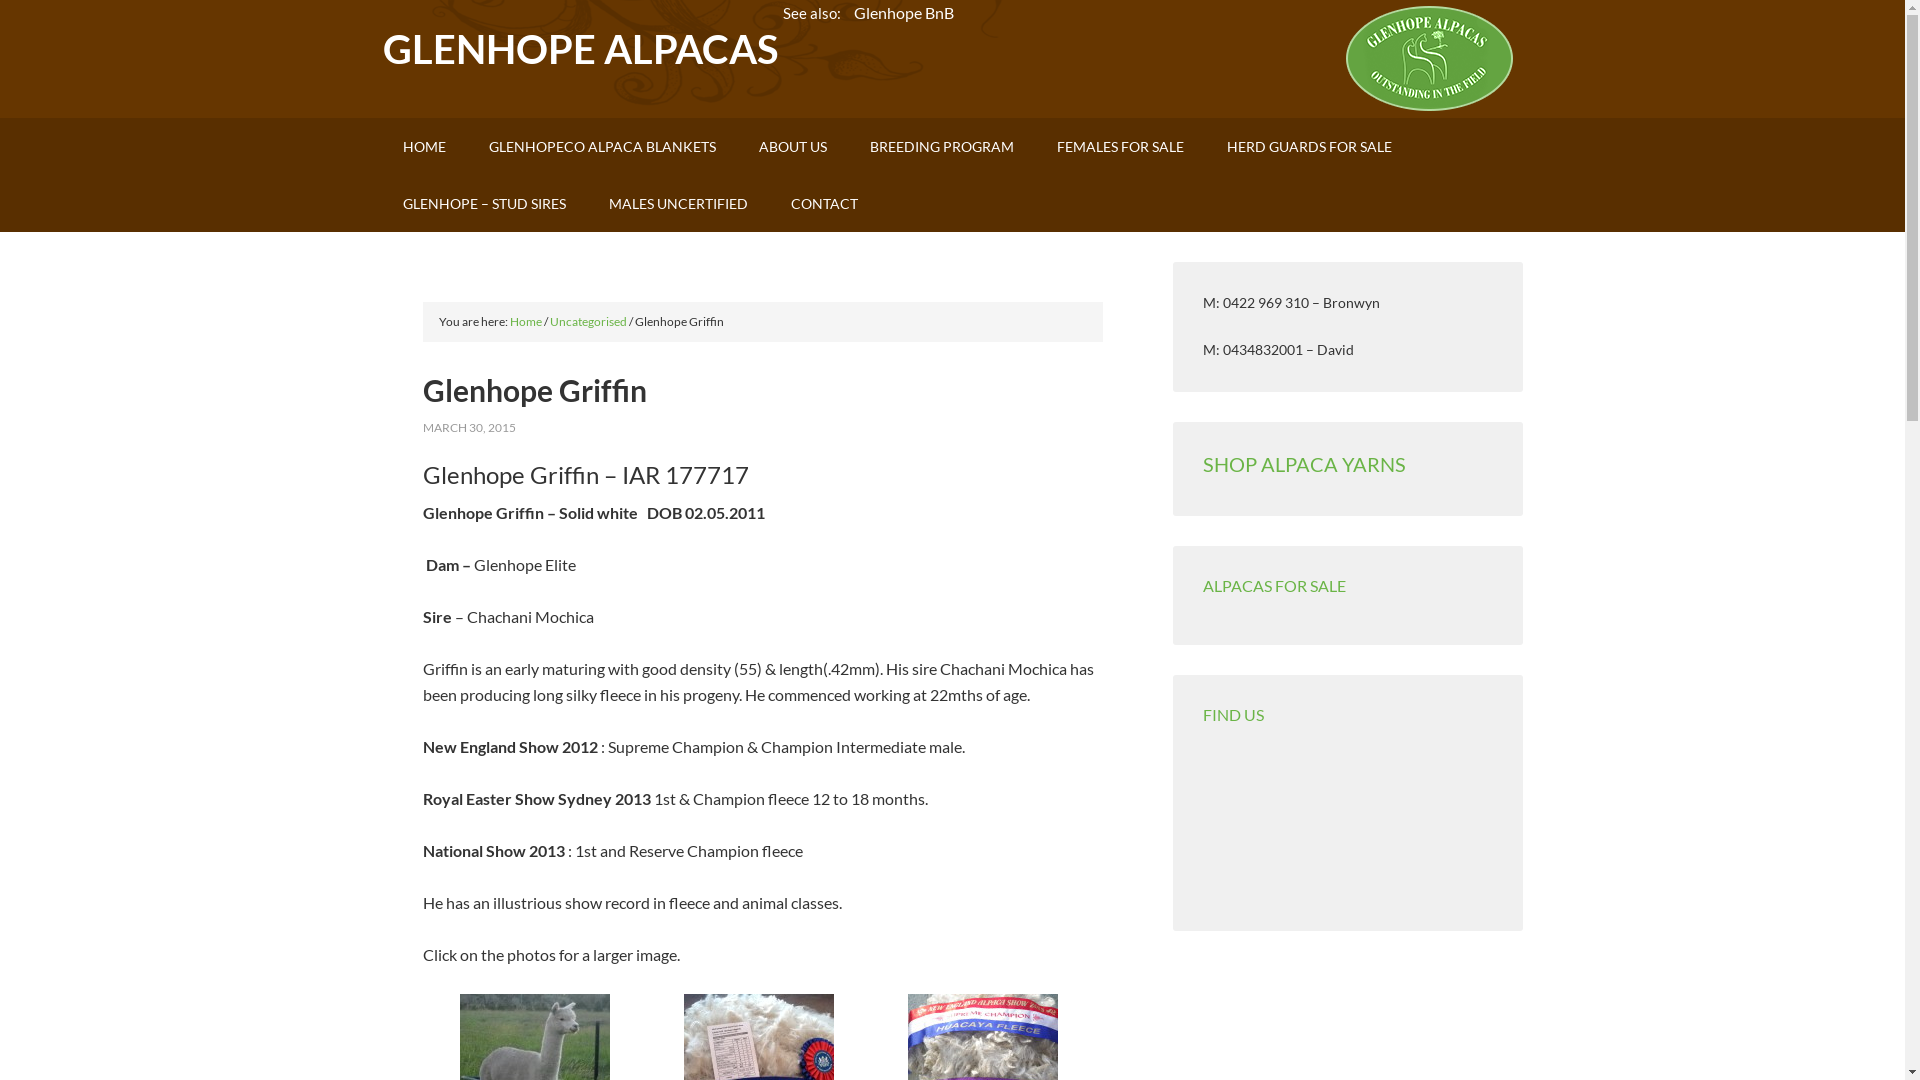  Describe the element at coordinates (602, 146) in the screenshot. I see `GLENHOPECO ALPACA BLANKETS` at that location.